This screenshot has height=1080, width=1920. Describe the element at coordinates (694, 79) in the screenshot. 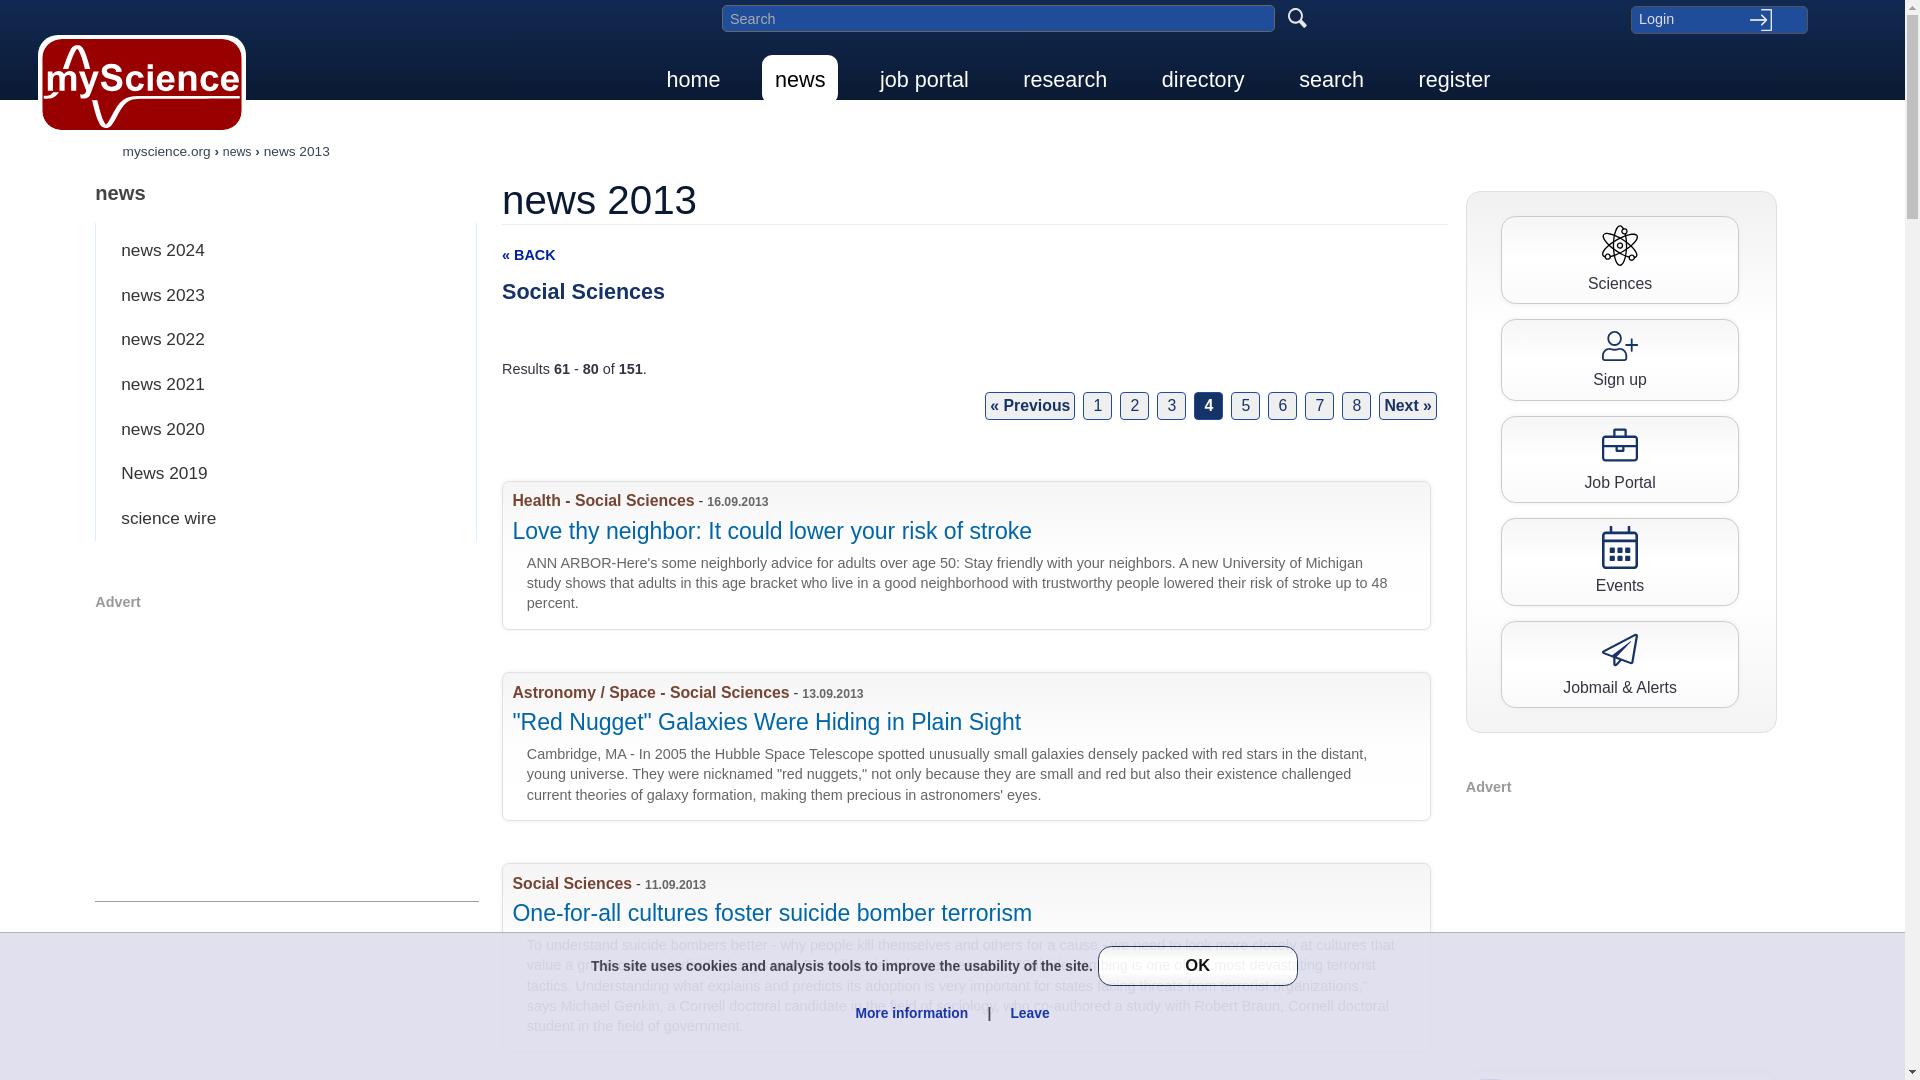

I see `home` at that location.